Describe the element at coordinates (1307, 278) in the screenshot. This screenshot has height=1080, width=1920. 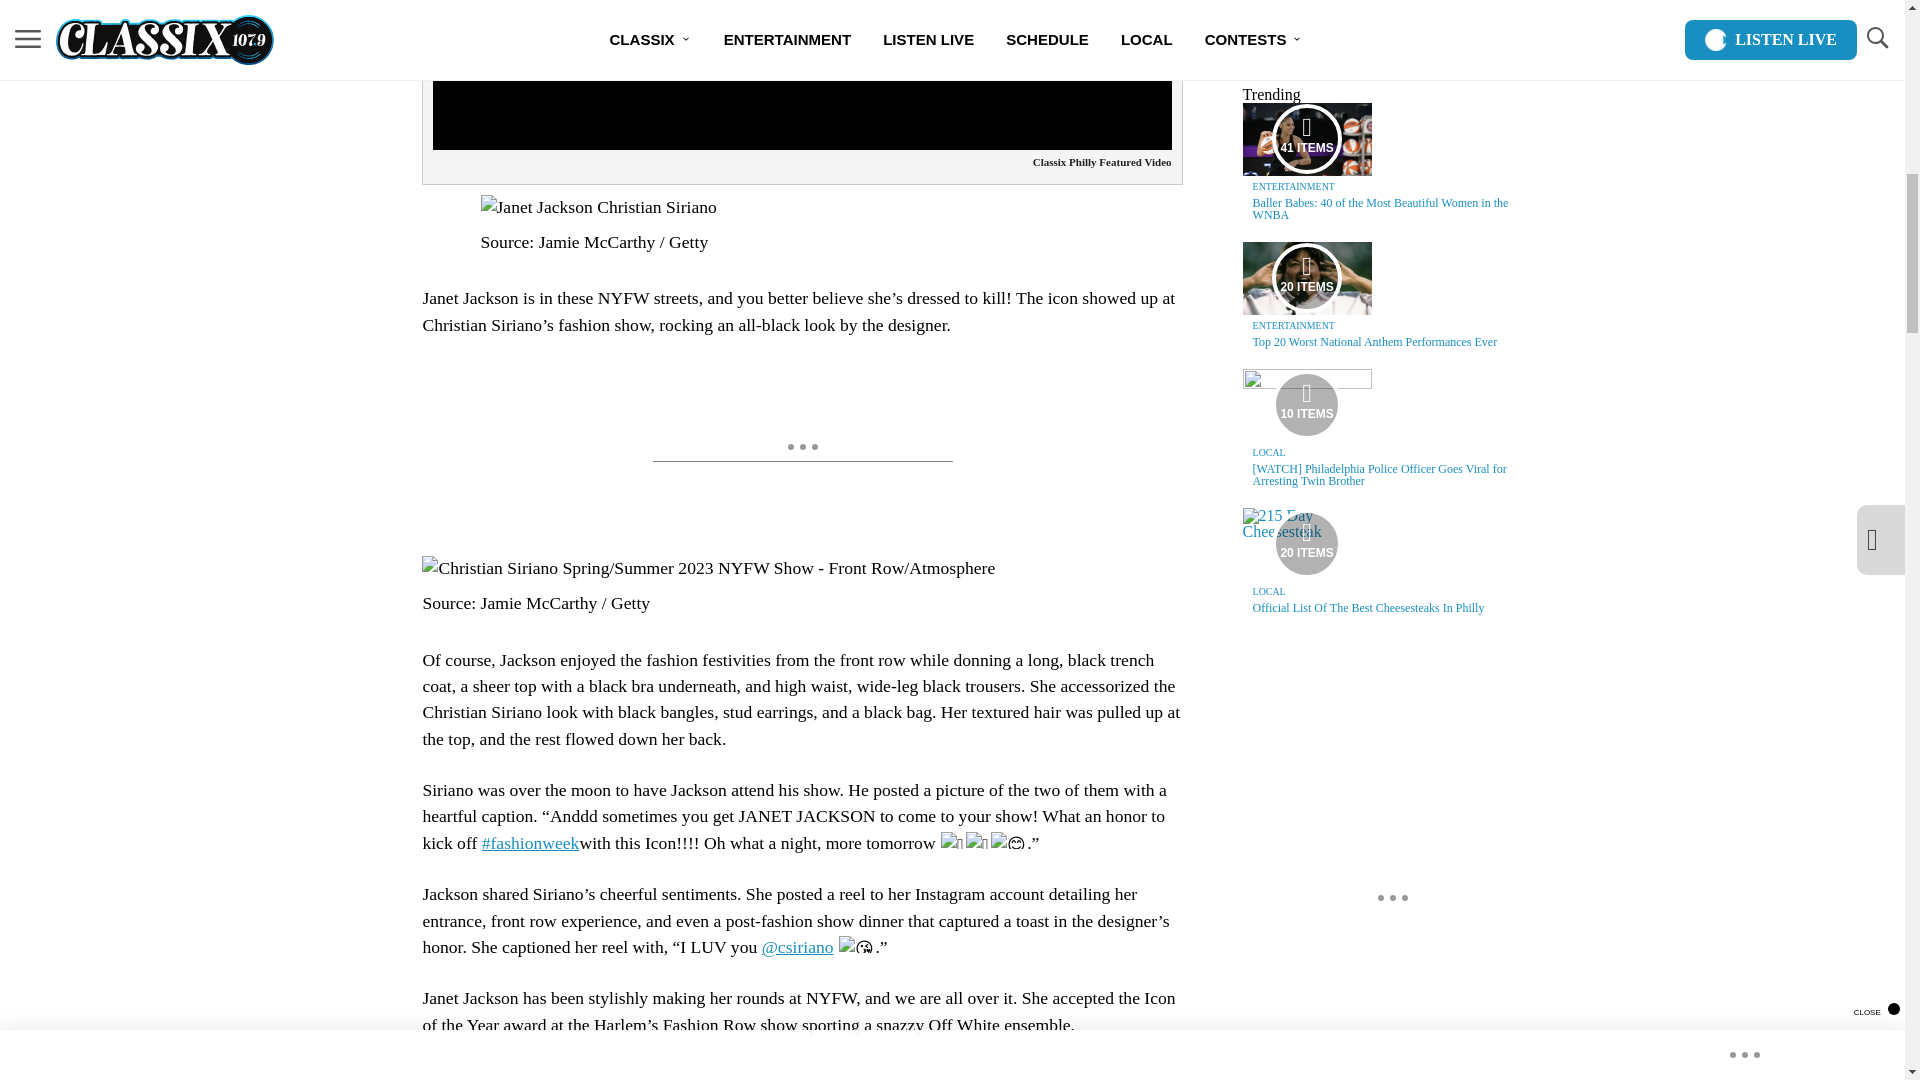
I see `20 ITEMS` at that location.